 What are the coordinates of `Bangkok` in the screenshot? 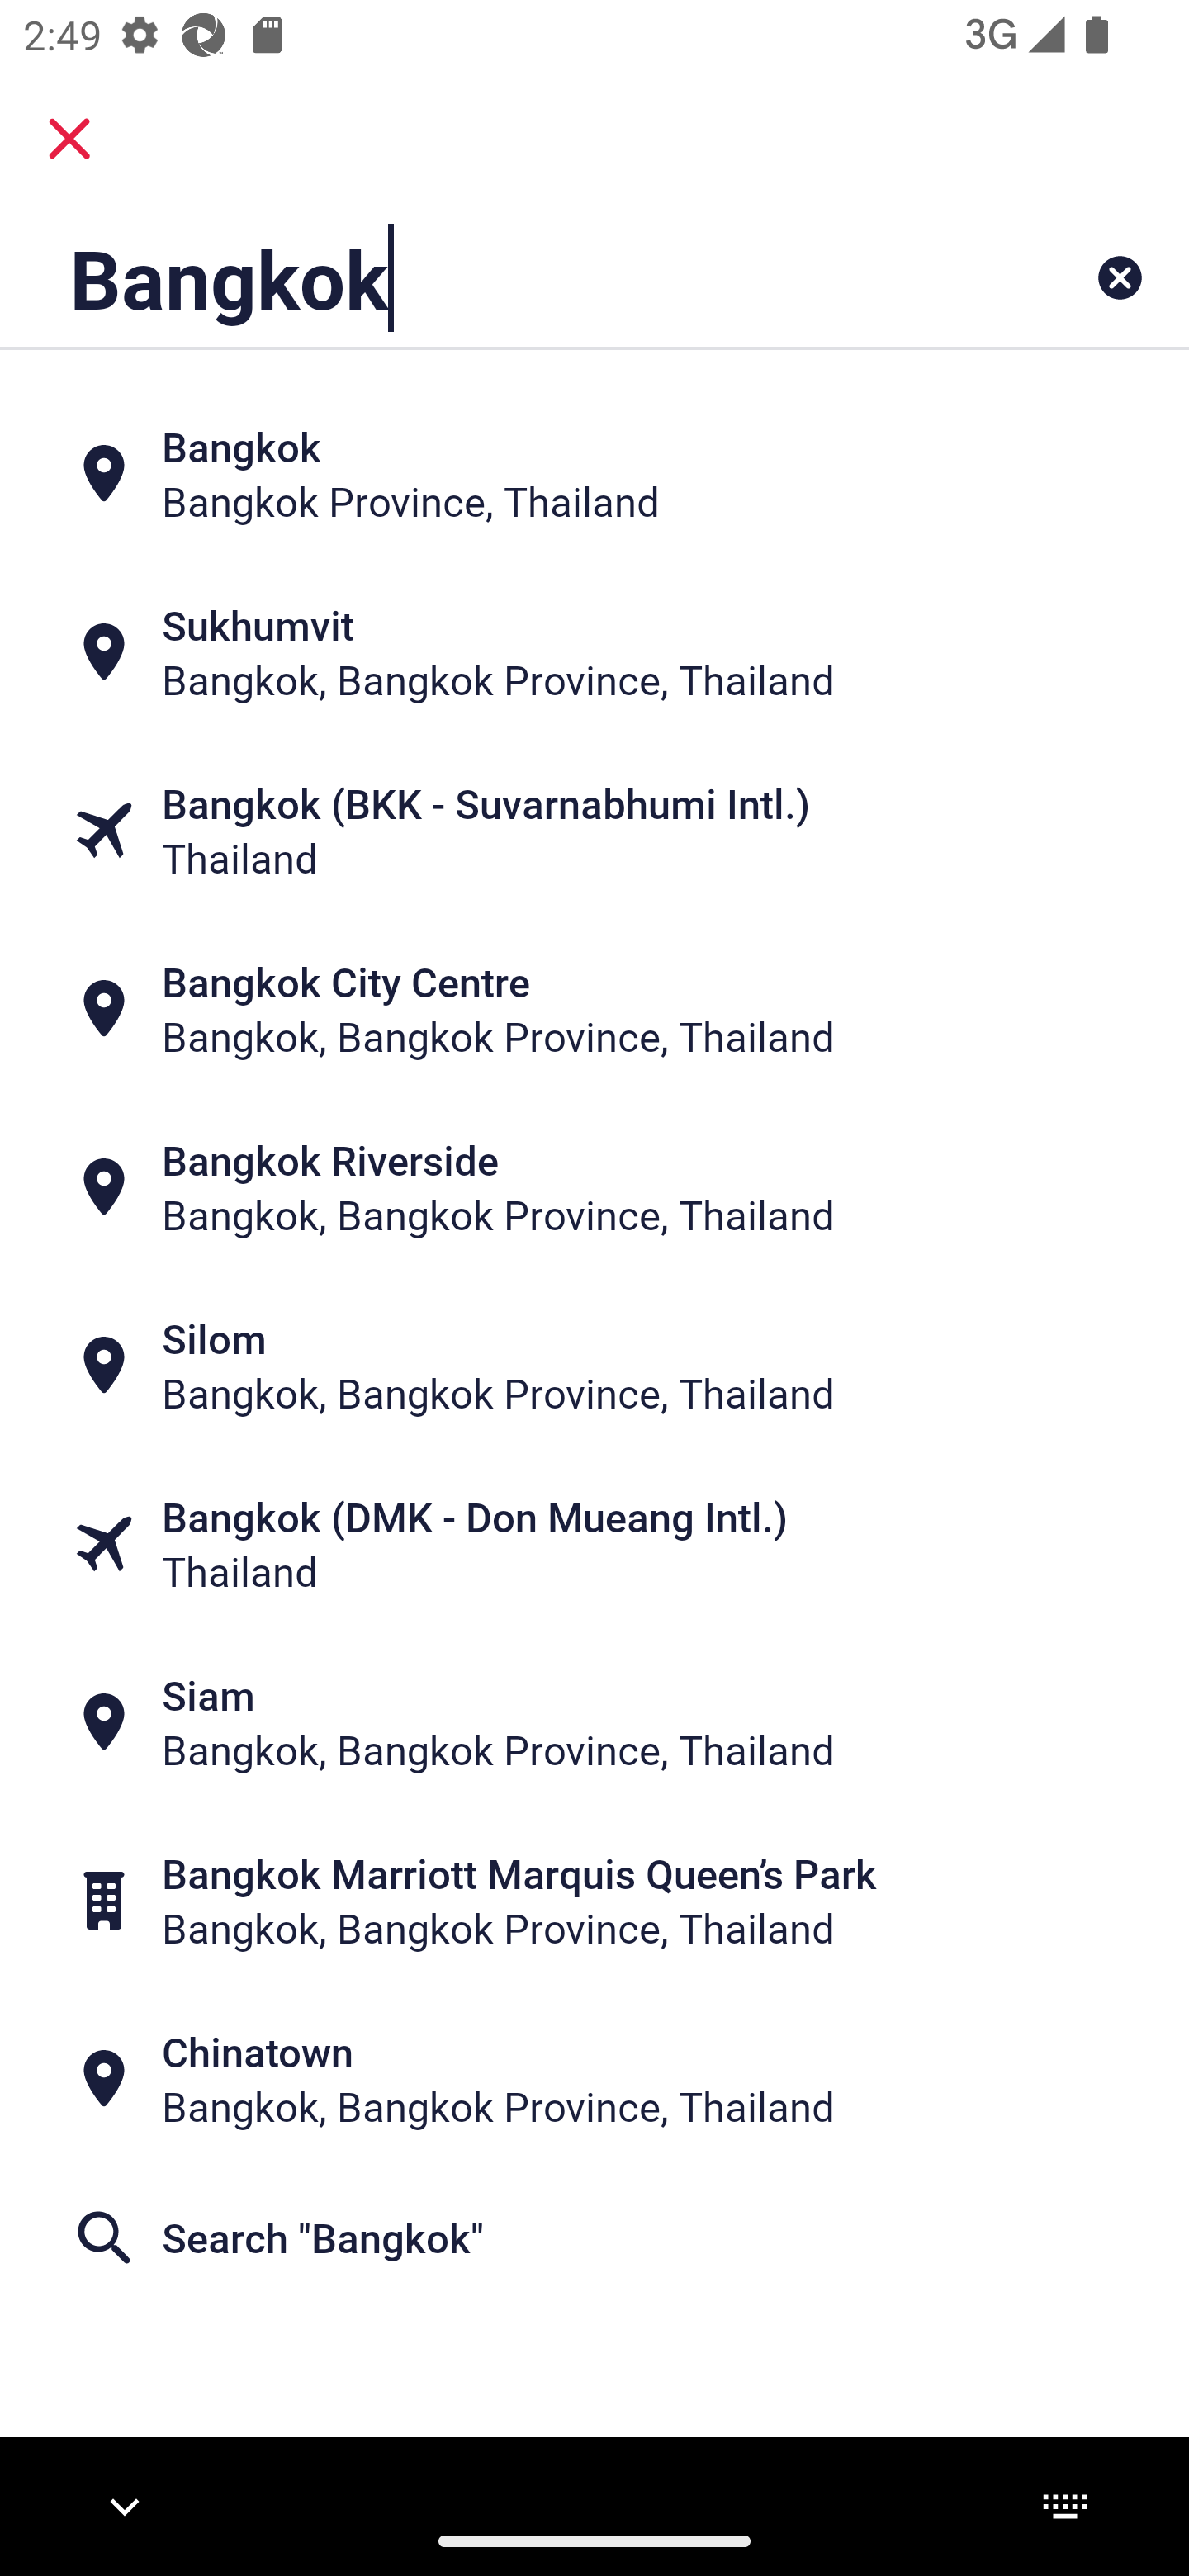 It's located at (490, 277).